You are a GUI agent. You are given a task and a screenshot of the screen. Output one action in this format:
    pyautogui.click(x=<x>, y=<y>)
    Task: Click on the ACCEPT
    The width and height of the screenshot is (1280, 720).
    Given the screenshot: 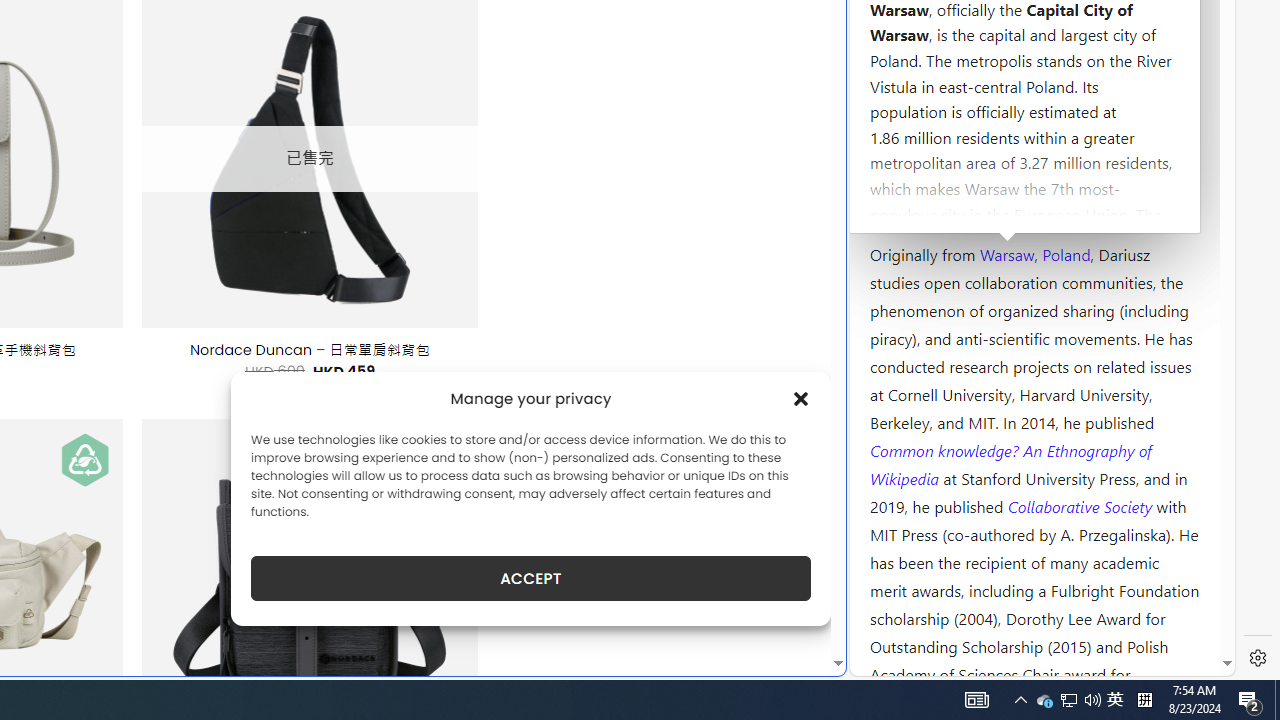 What is the action you would take?
    pyautogui.click(x=530, y=578)
    